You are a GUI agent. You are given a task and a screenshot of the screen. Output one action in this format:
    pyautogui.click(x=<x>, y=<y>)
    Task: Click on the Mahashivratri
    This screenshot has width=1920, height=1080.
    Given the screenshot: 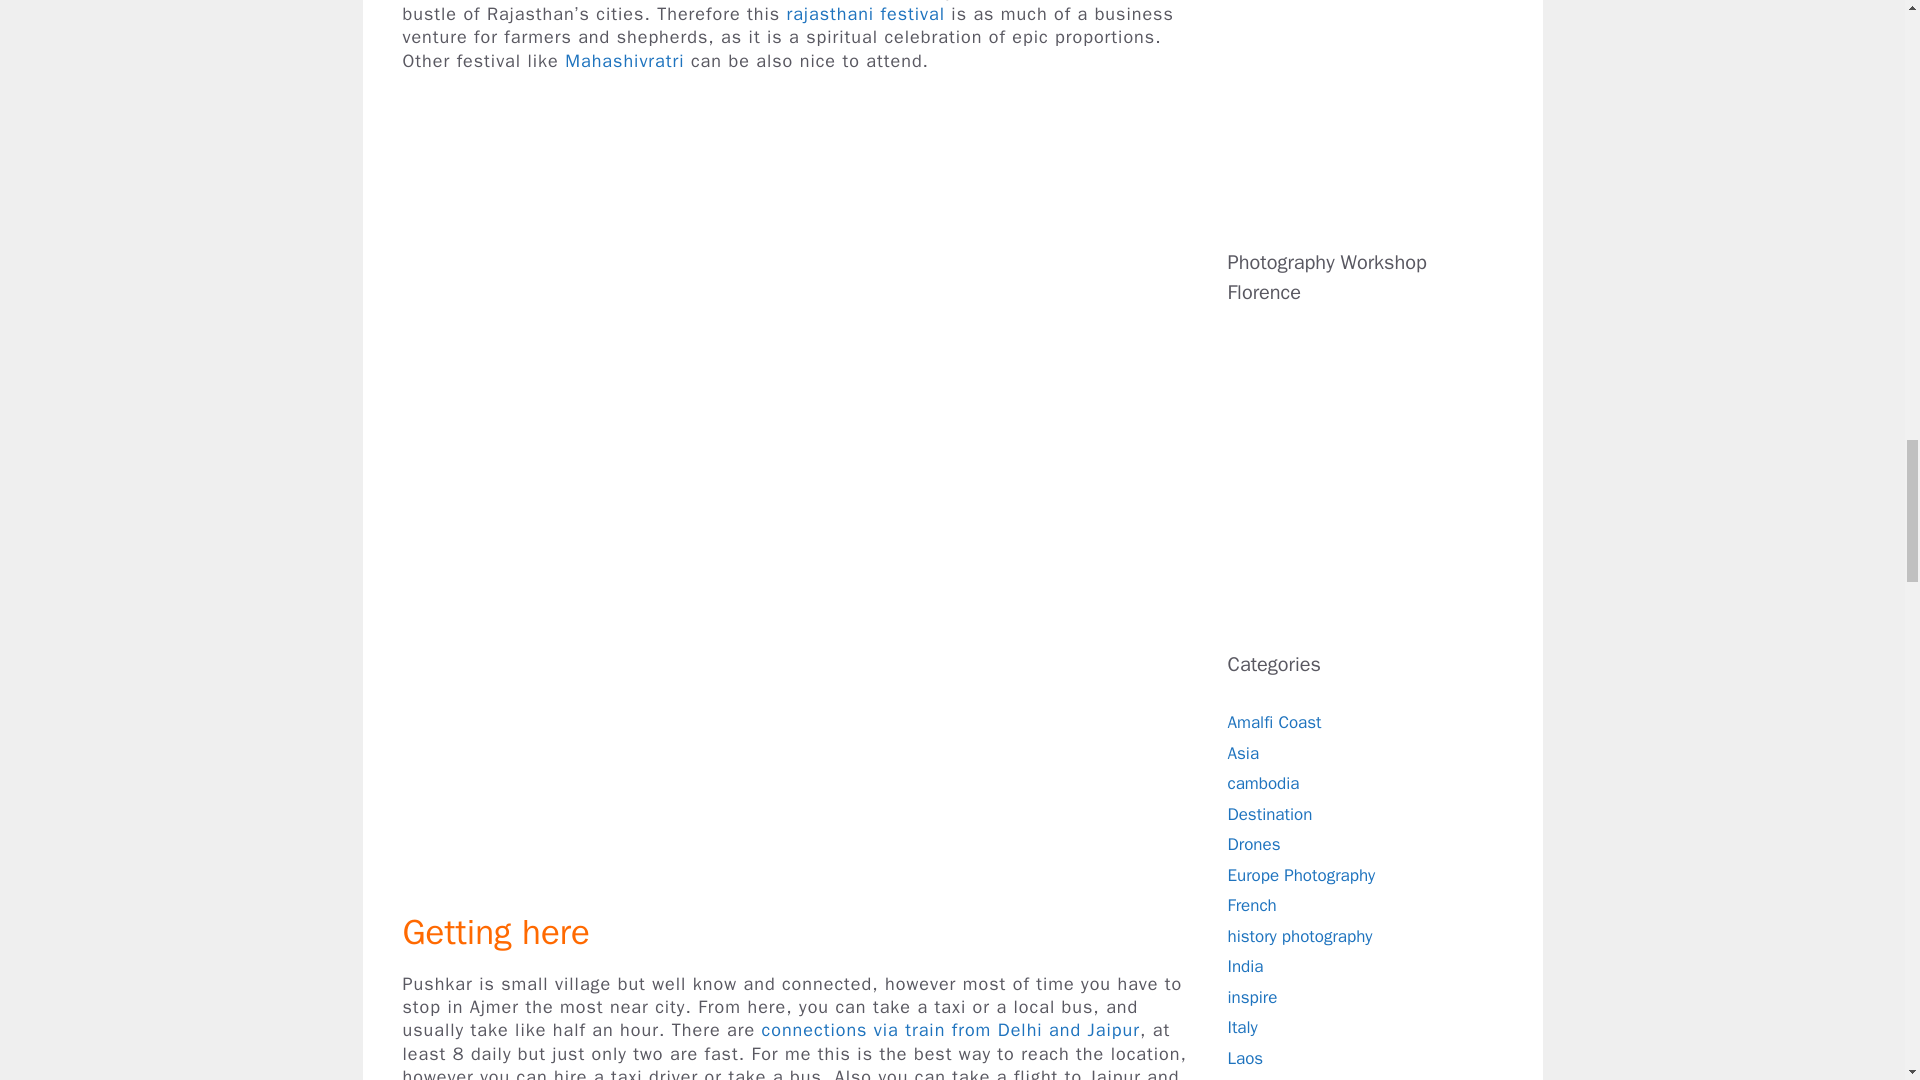 What is the action you would take?
    pyautogui.click(x=624, y=60)
    